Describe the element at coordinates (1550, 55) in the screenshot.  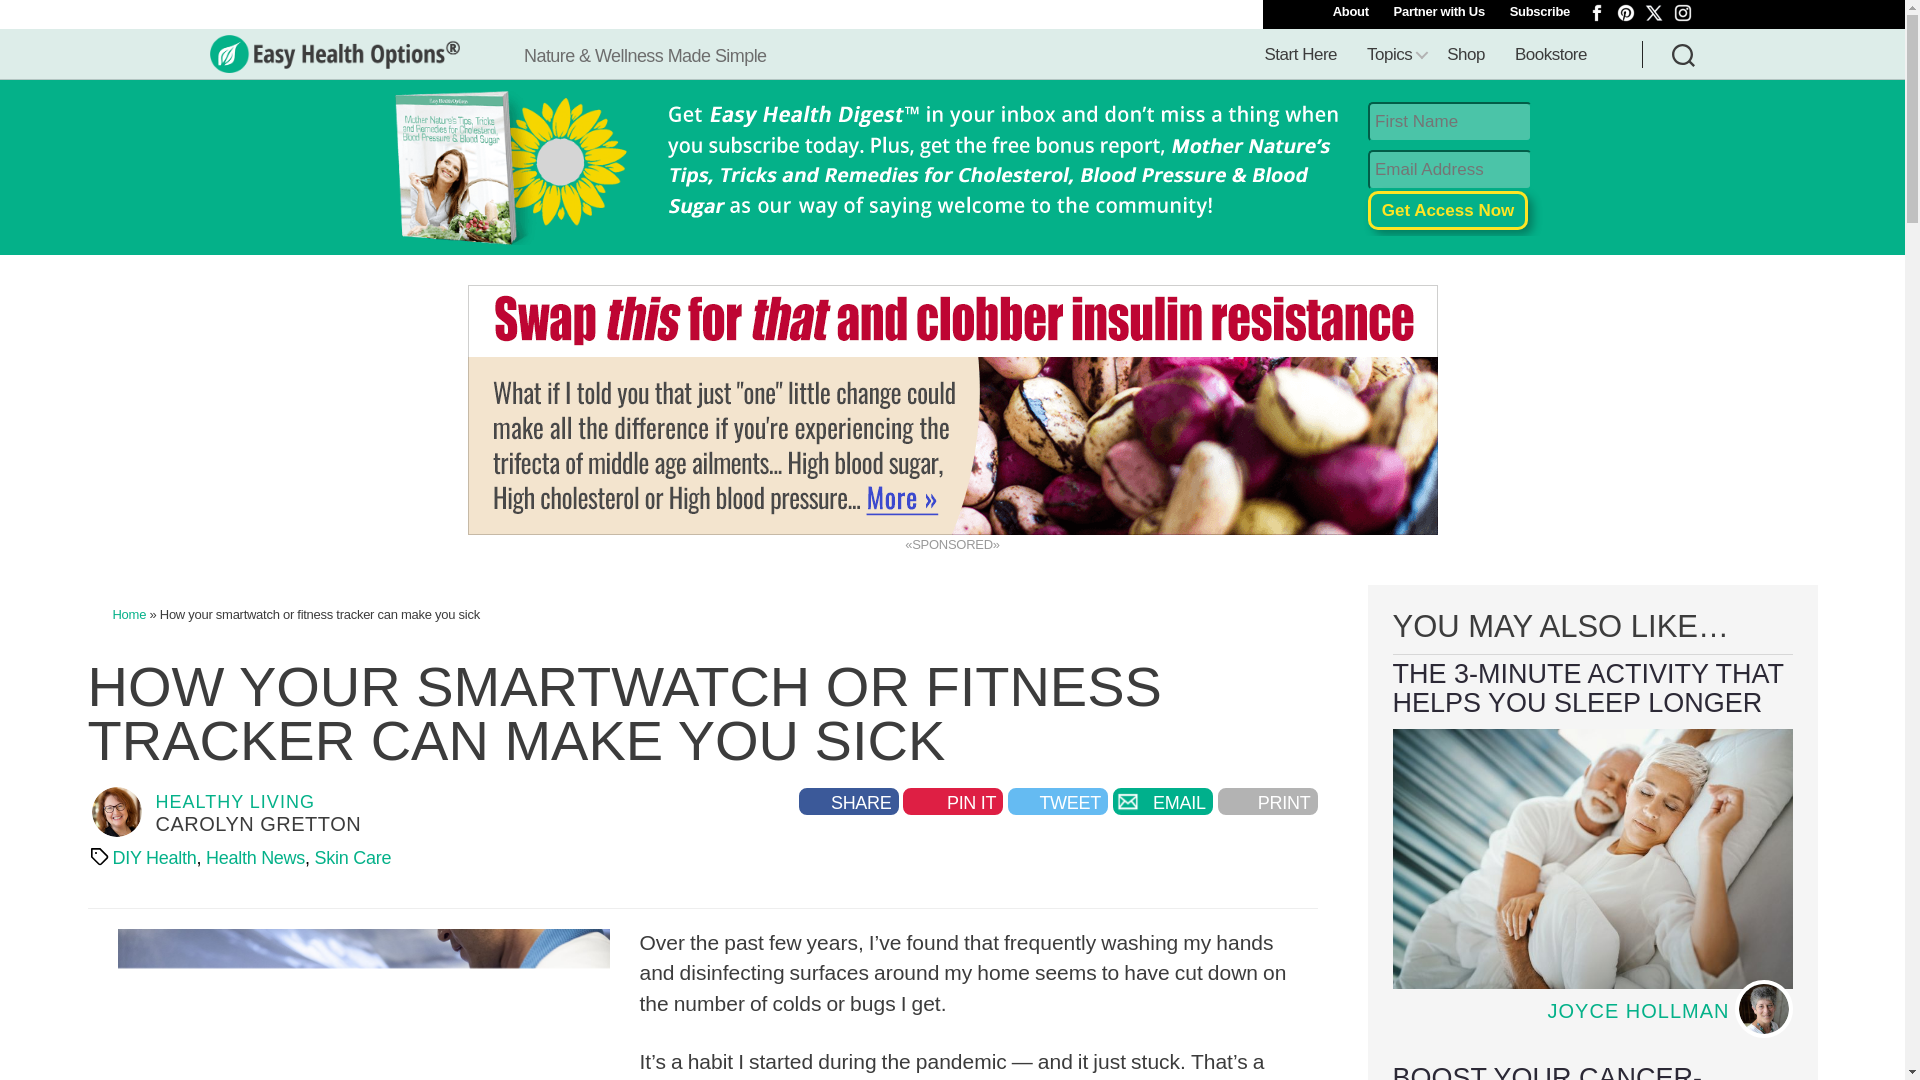
I see `Bookstore` at that location.